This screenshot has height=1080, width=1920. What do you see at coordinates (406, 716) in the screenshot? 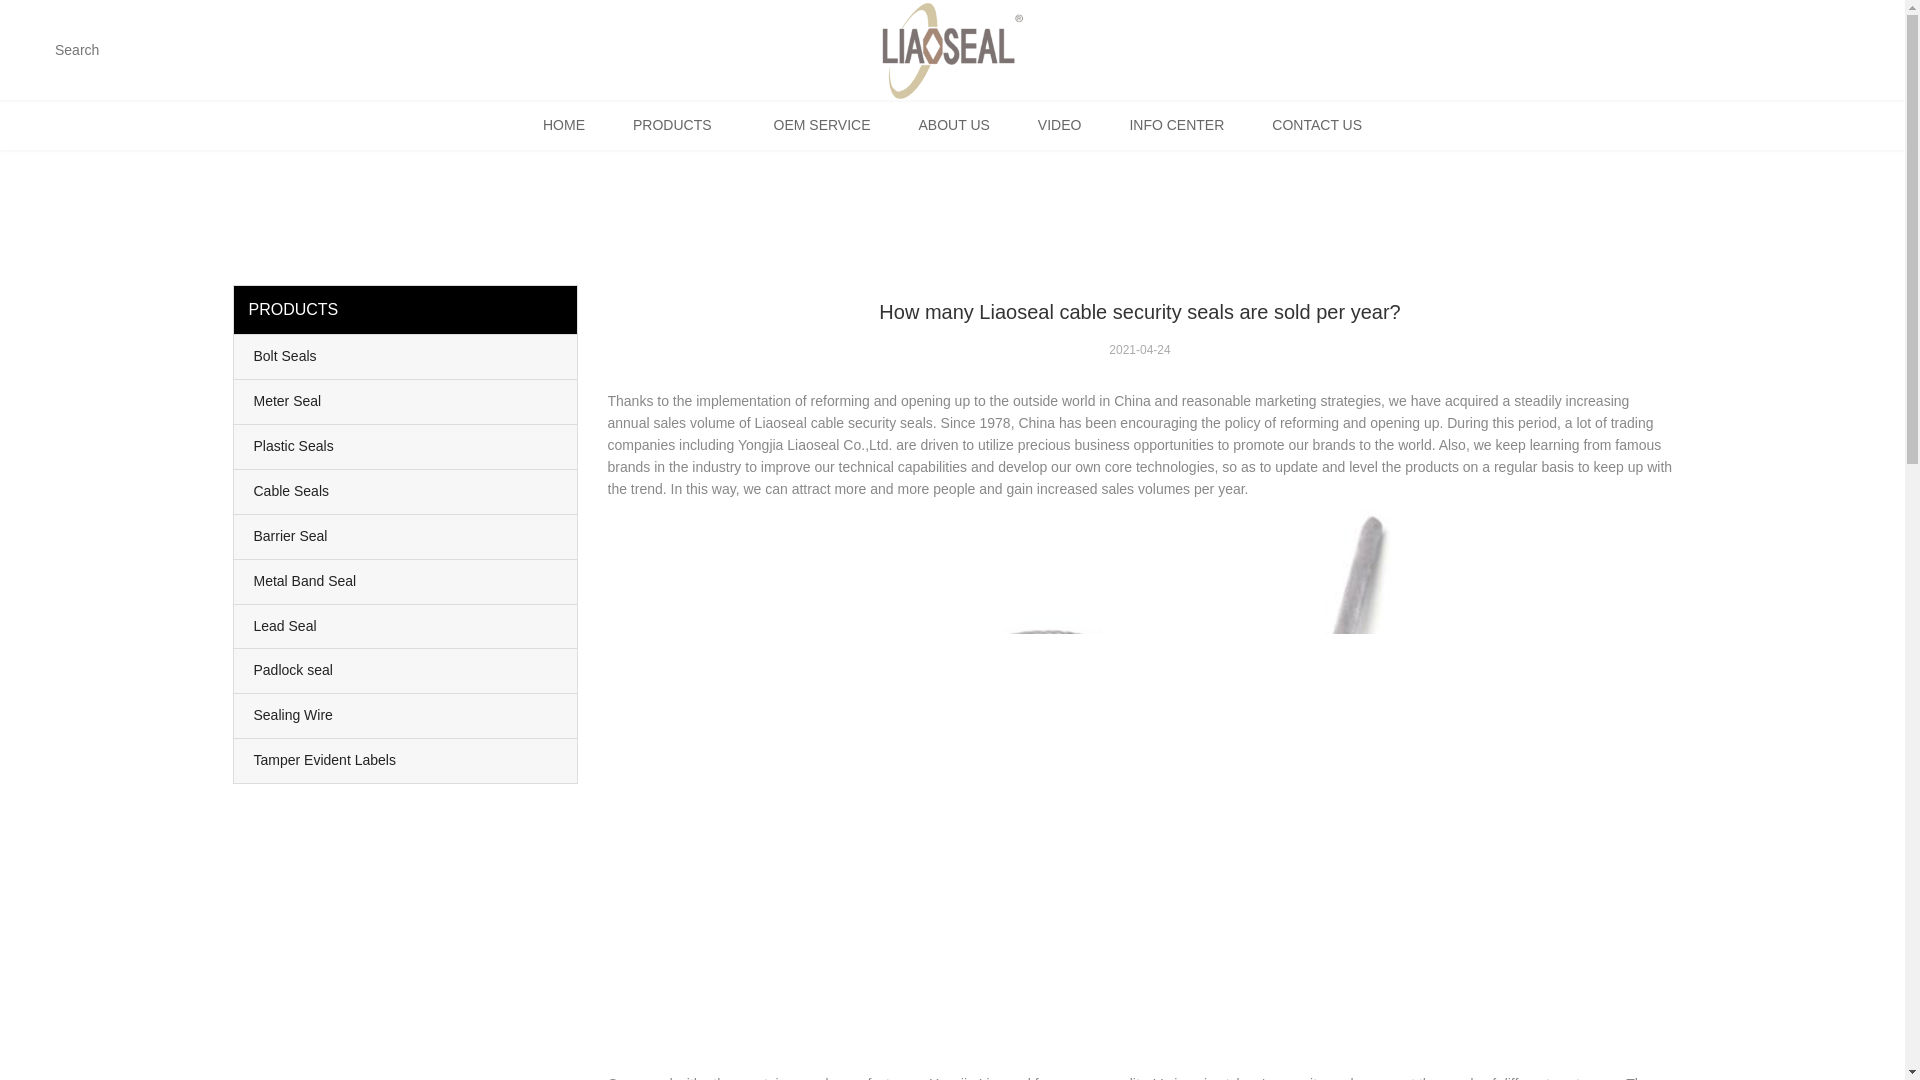
I see `Sealing Wire` at bounding box center [406, 716].